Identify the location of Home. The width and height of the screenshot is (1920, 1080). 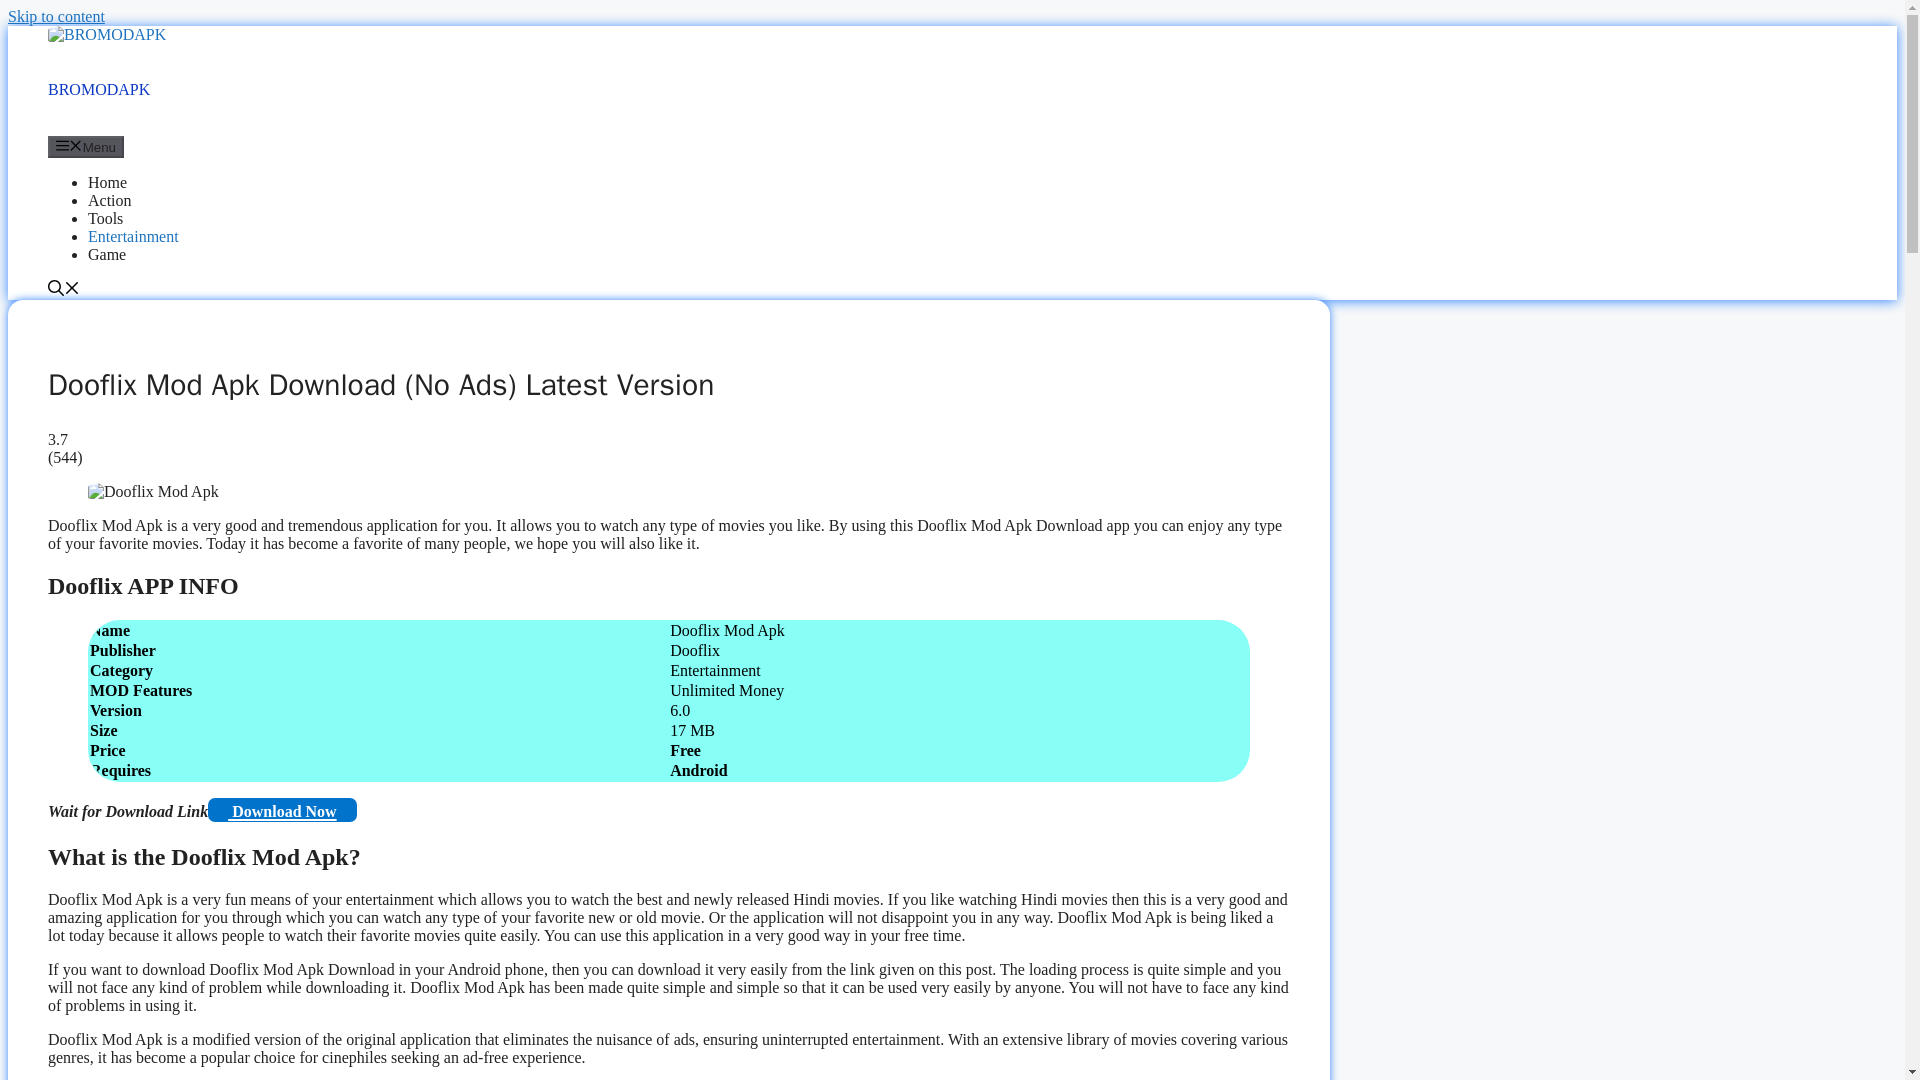
(107, 182).